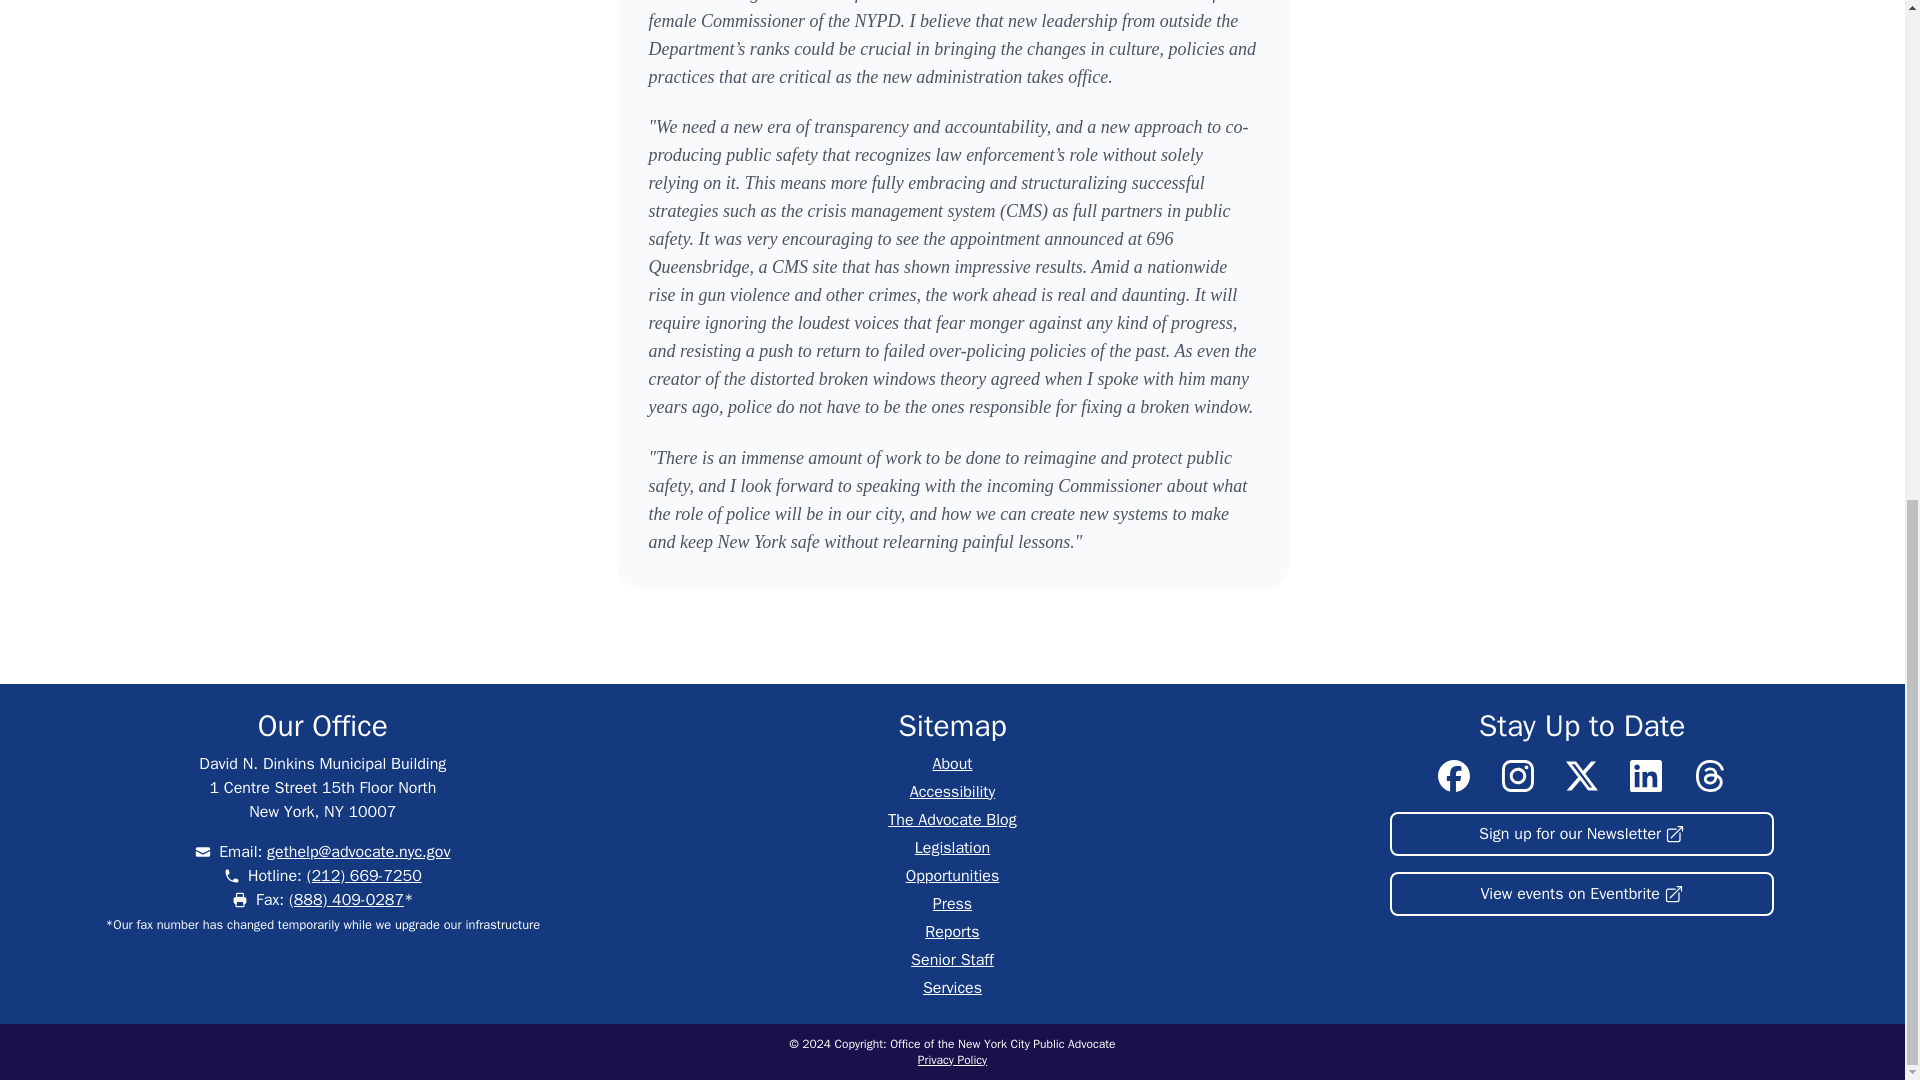 This screenshot has height=1080, width=1920. Describe the element at coordinates (1582, 834) in the screenshot. I see `Sign up for our Newsletter` at that location.